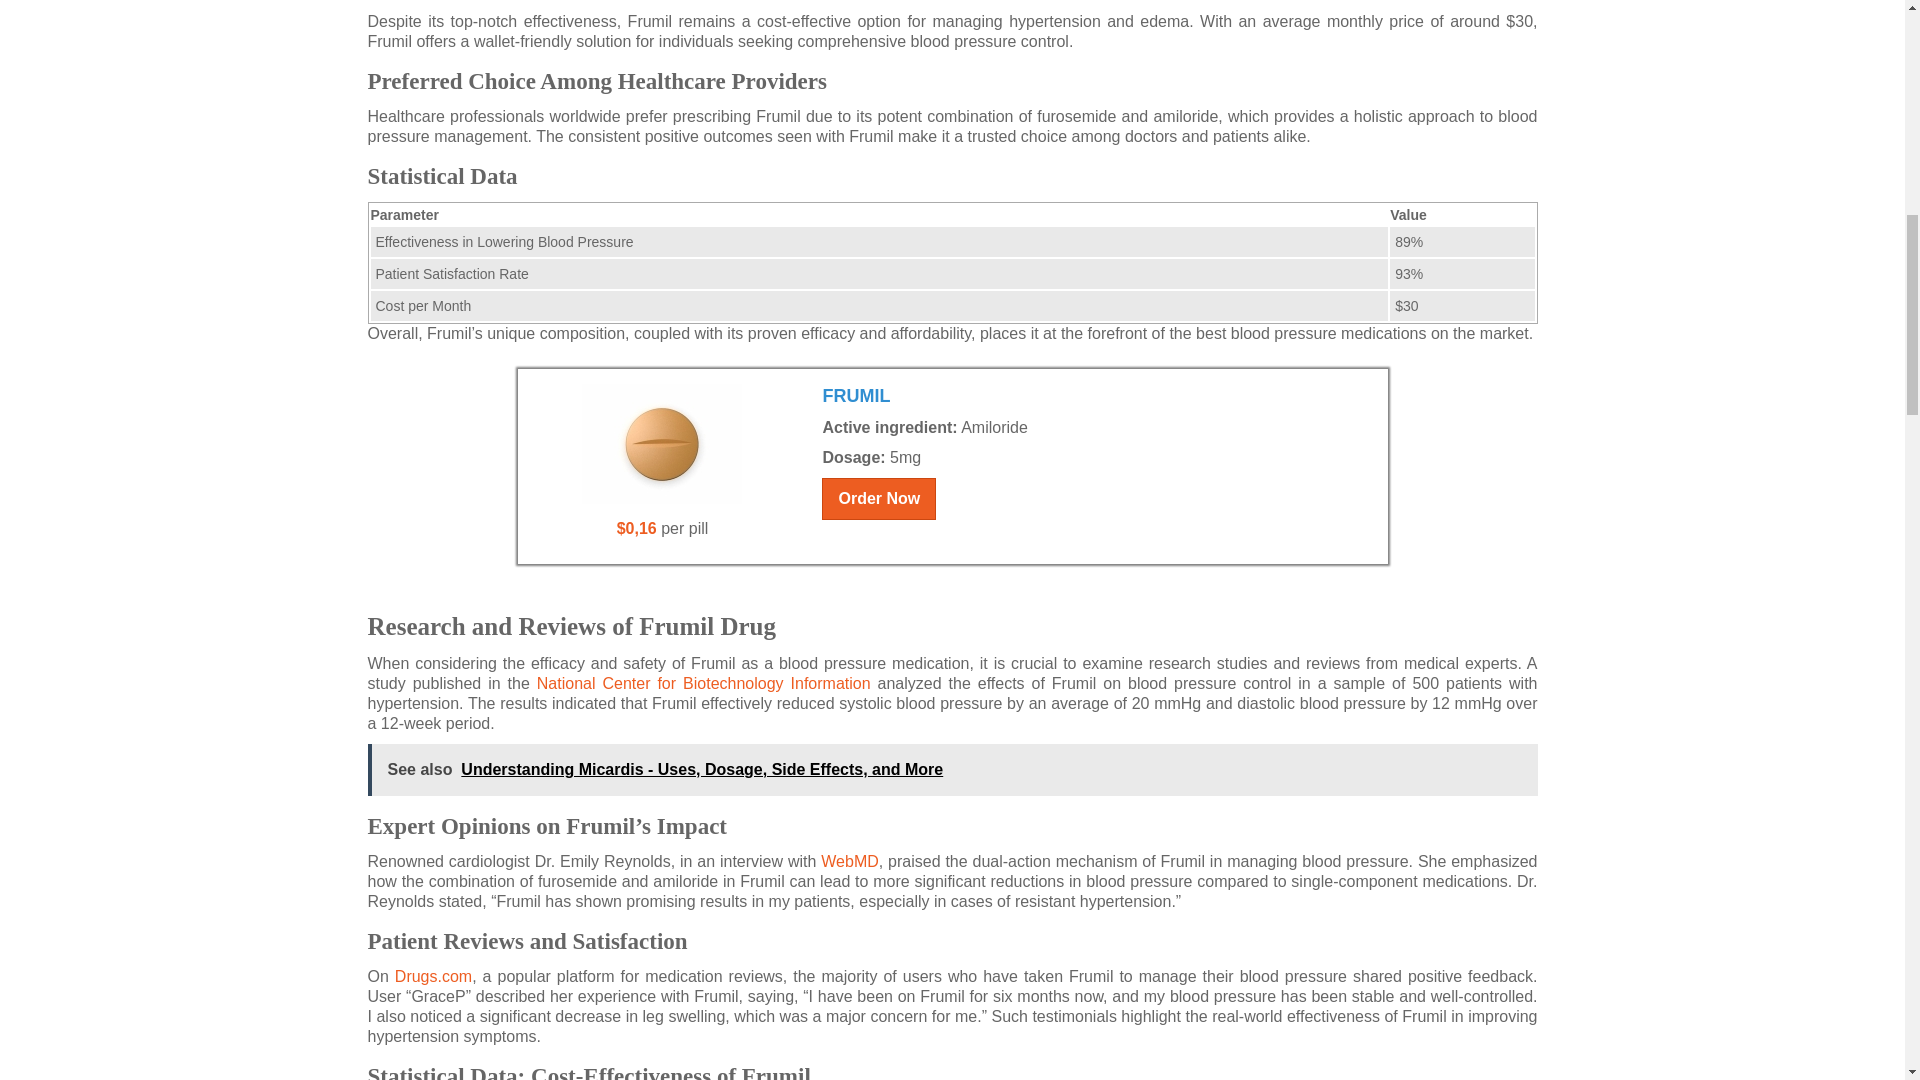  Describe the element at coordinates (704, 684) in the screenshot. I see `National Center for Biotechnology Information` at that location.